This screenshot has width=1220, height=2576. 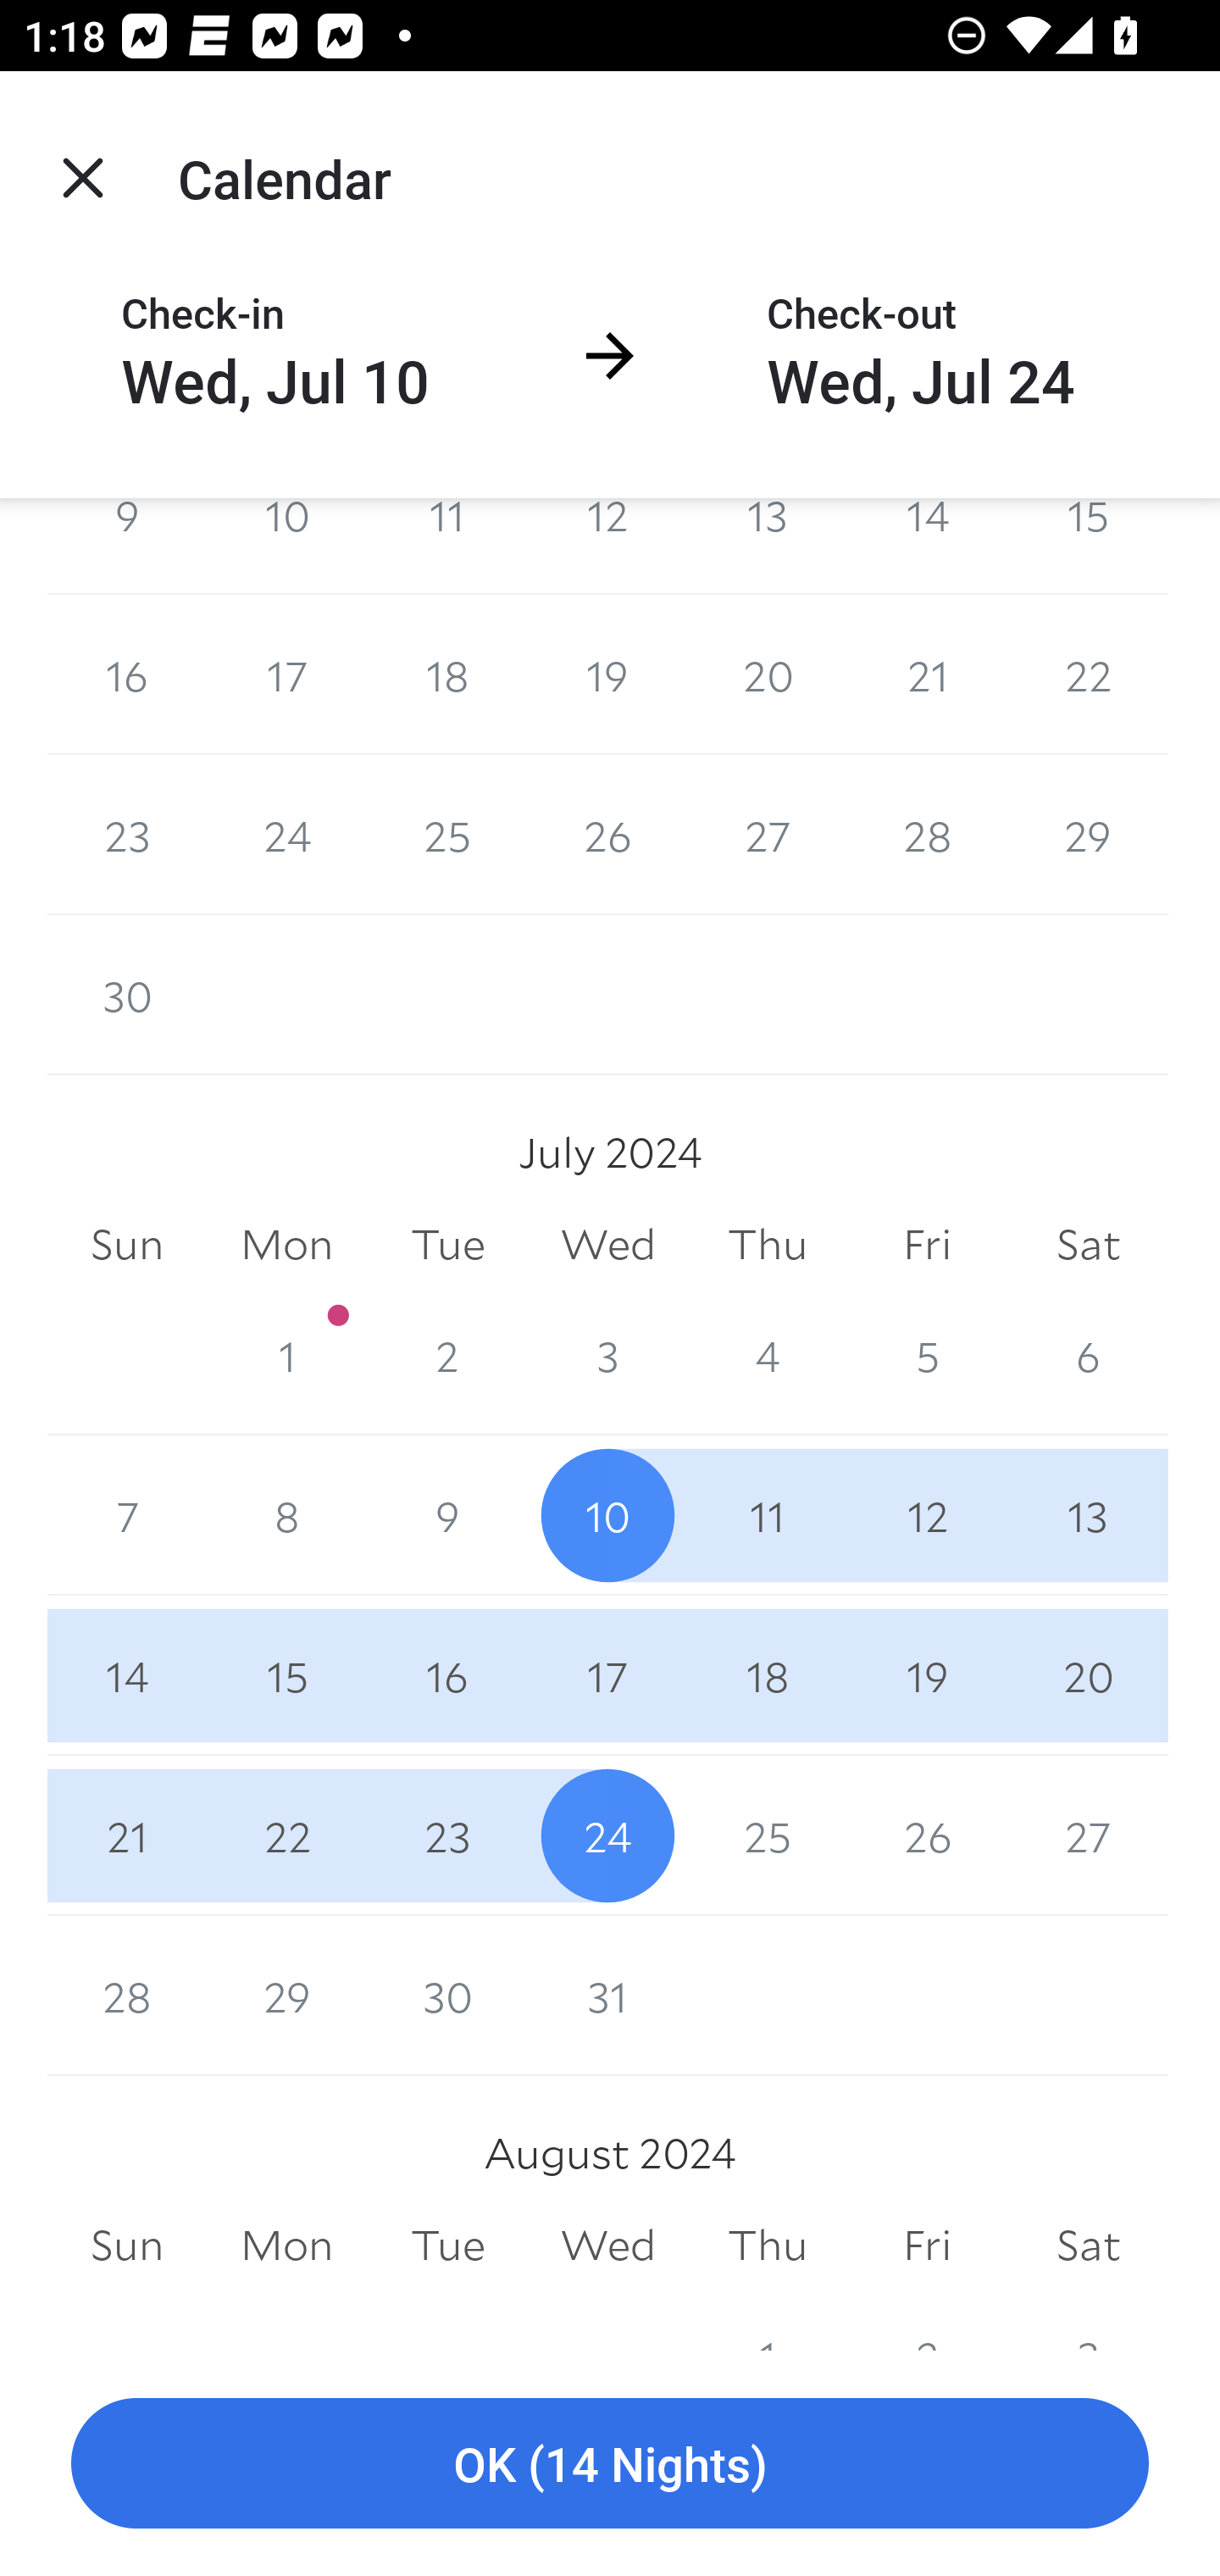 I want to click on 14 14 June 2024, so click(x=927, y=546).